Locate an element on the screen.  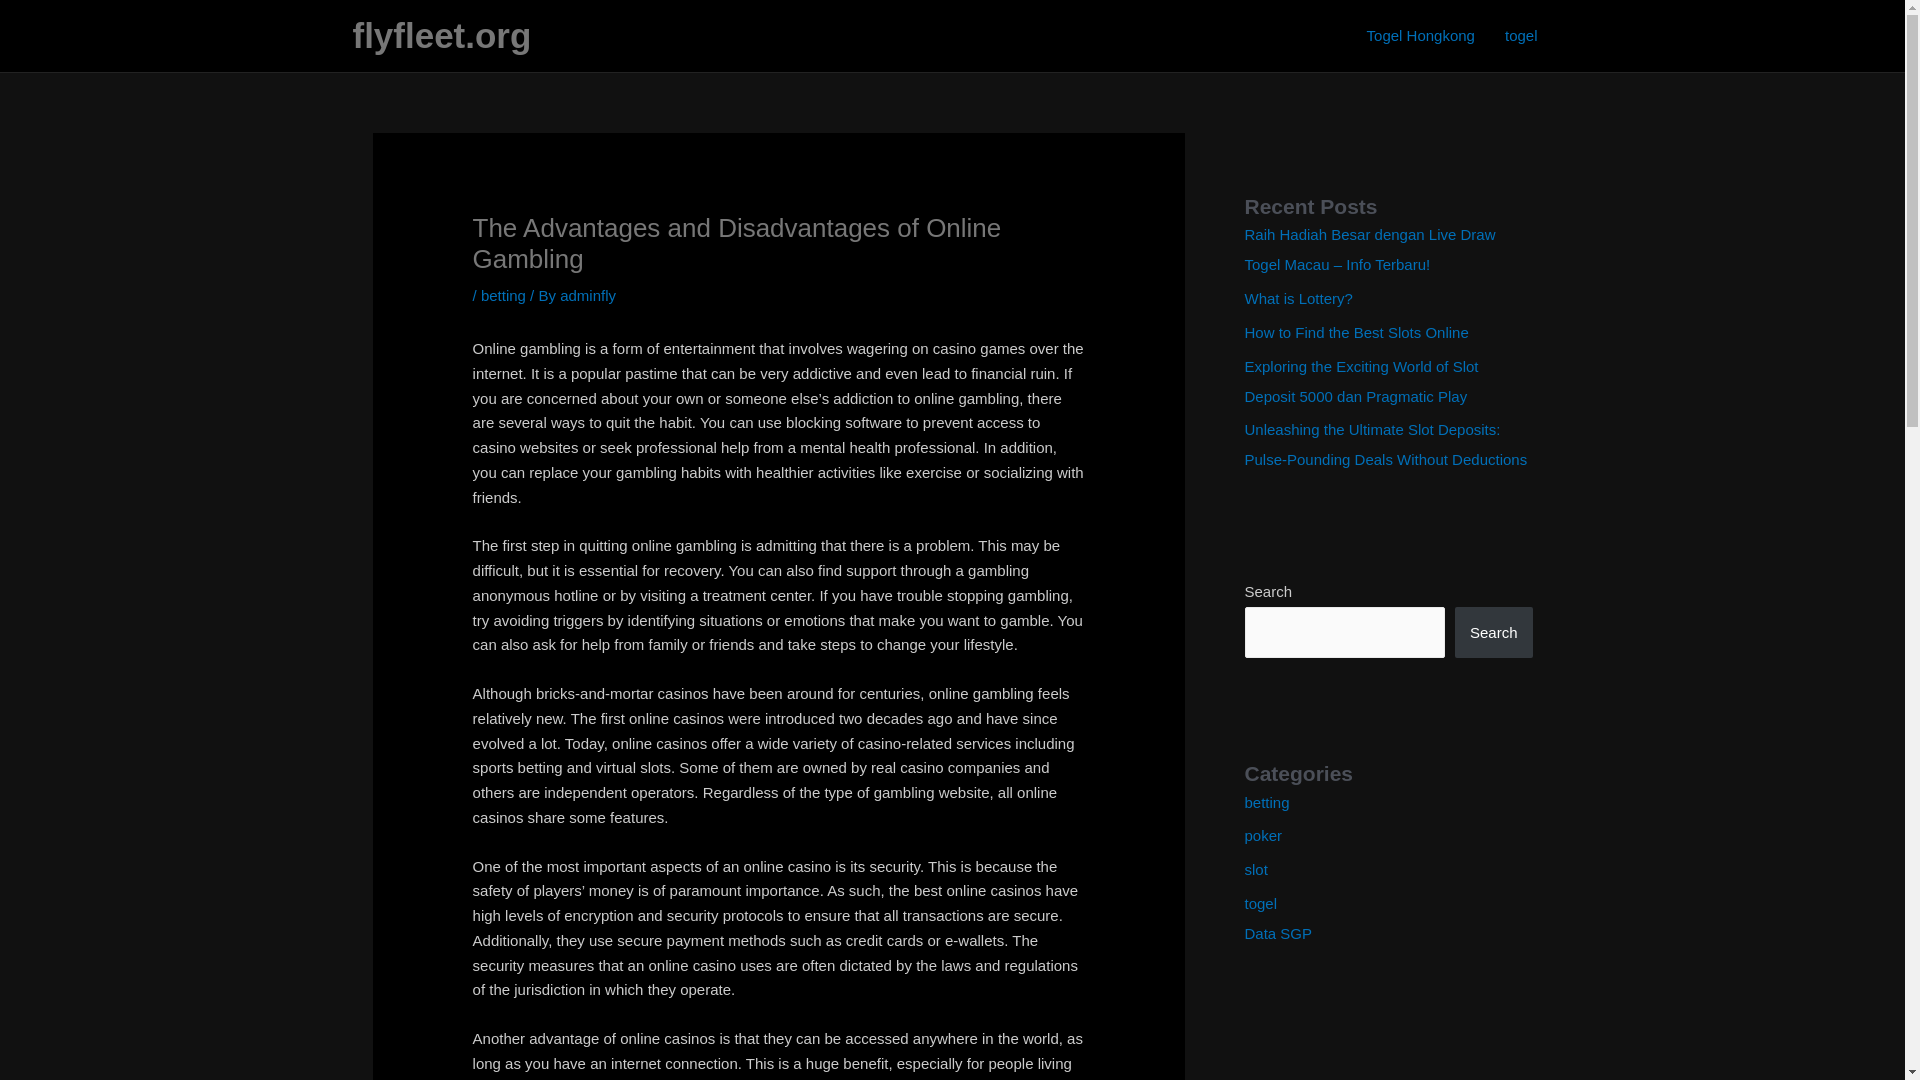
How to Find the Best Slots Online is located at coordinates (1356, 332).